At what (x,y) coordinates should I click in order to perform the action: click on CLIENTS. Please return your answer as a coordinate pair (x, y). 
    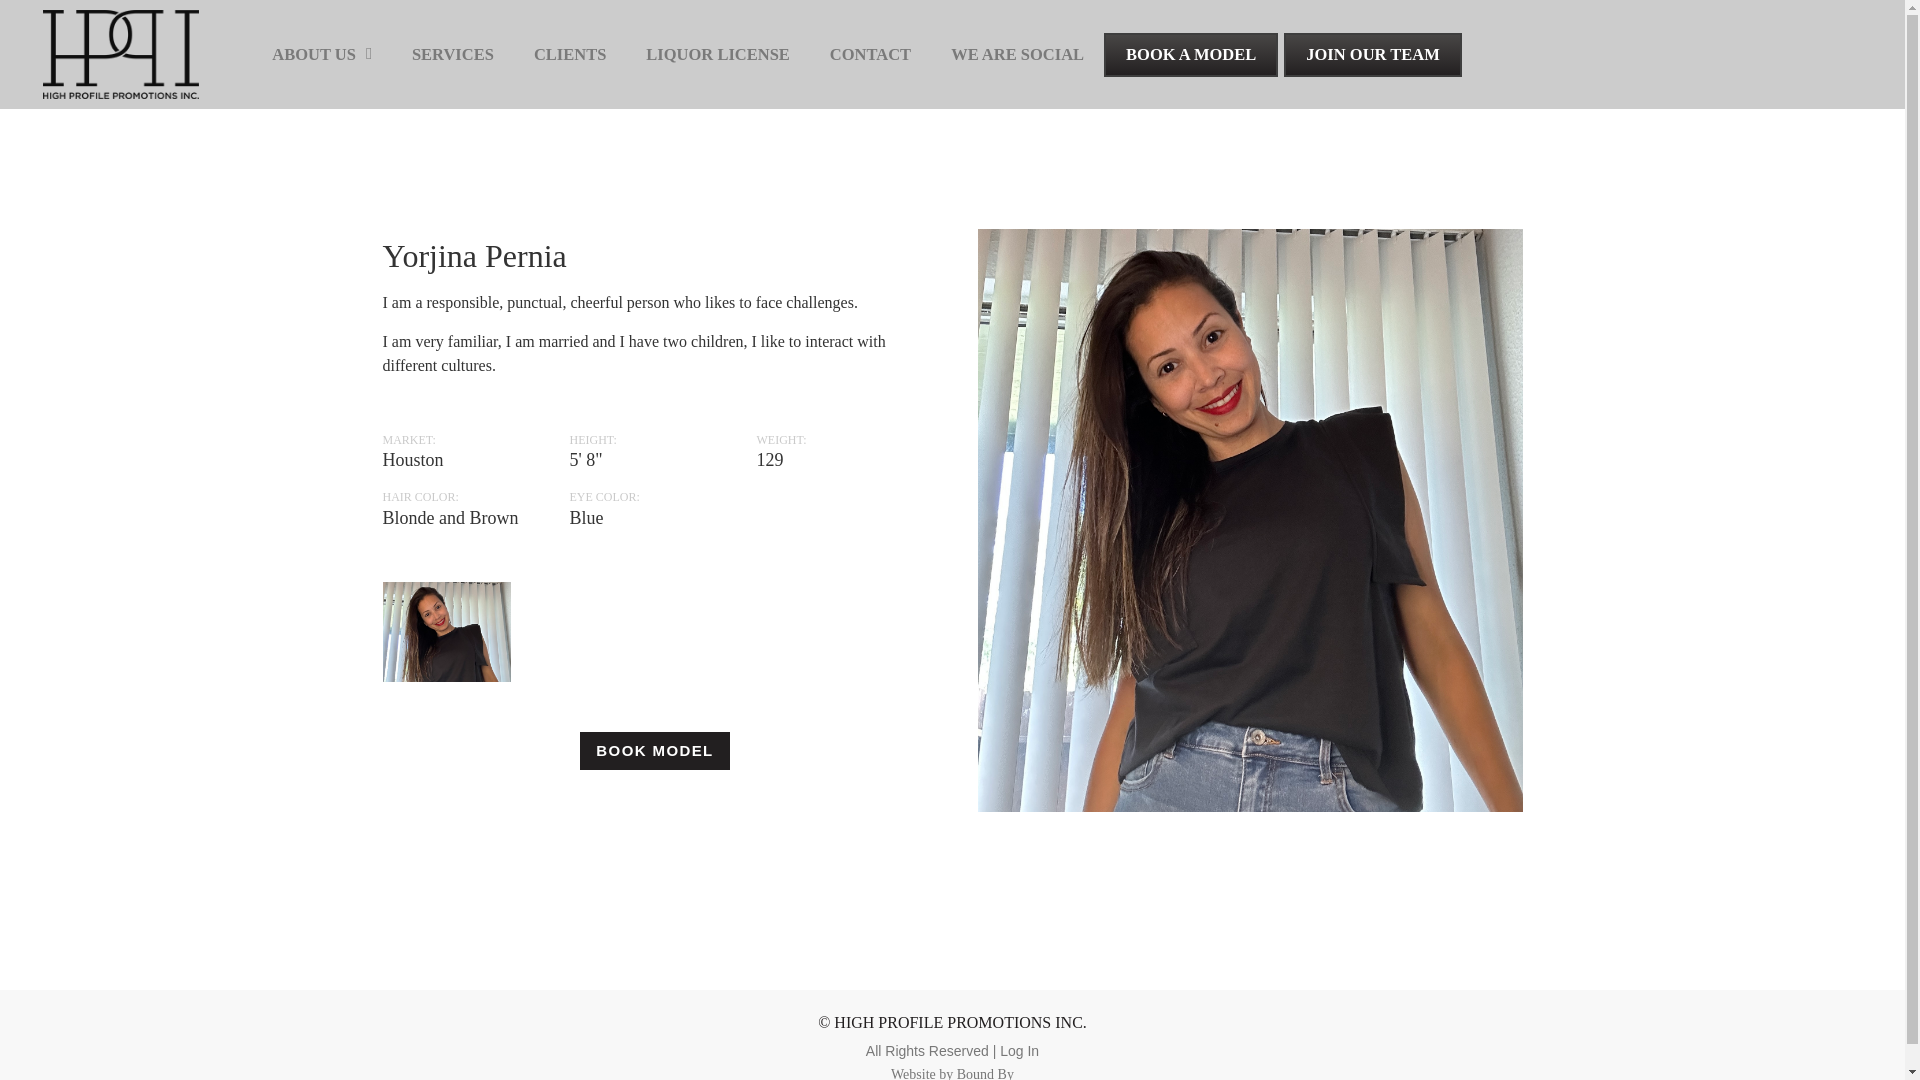
    Looking at the image, I should click on (570, 54).